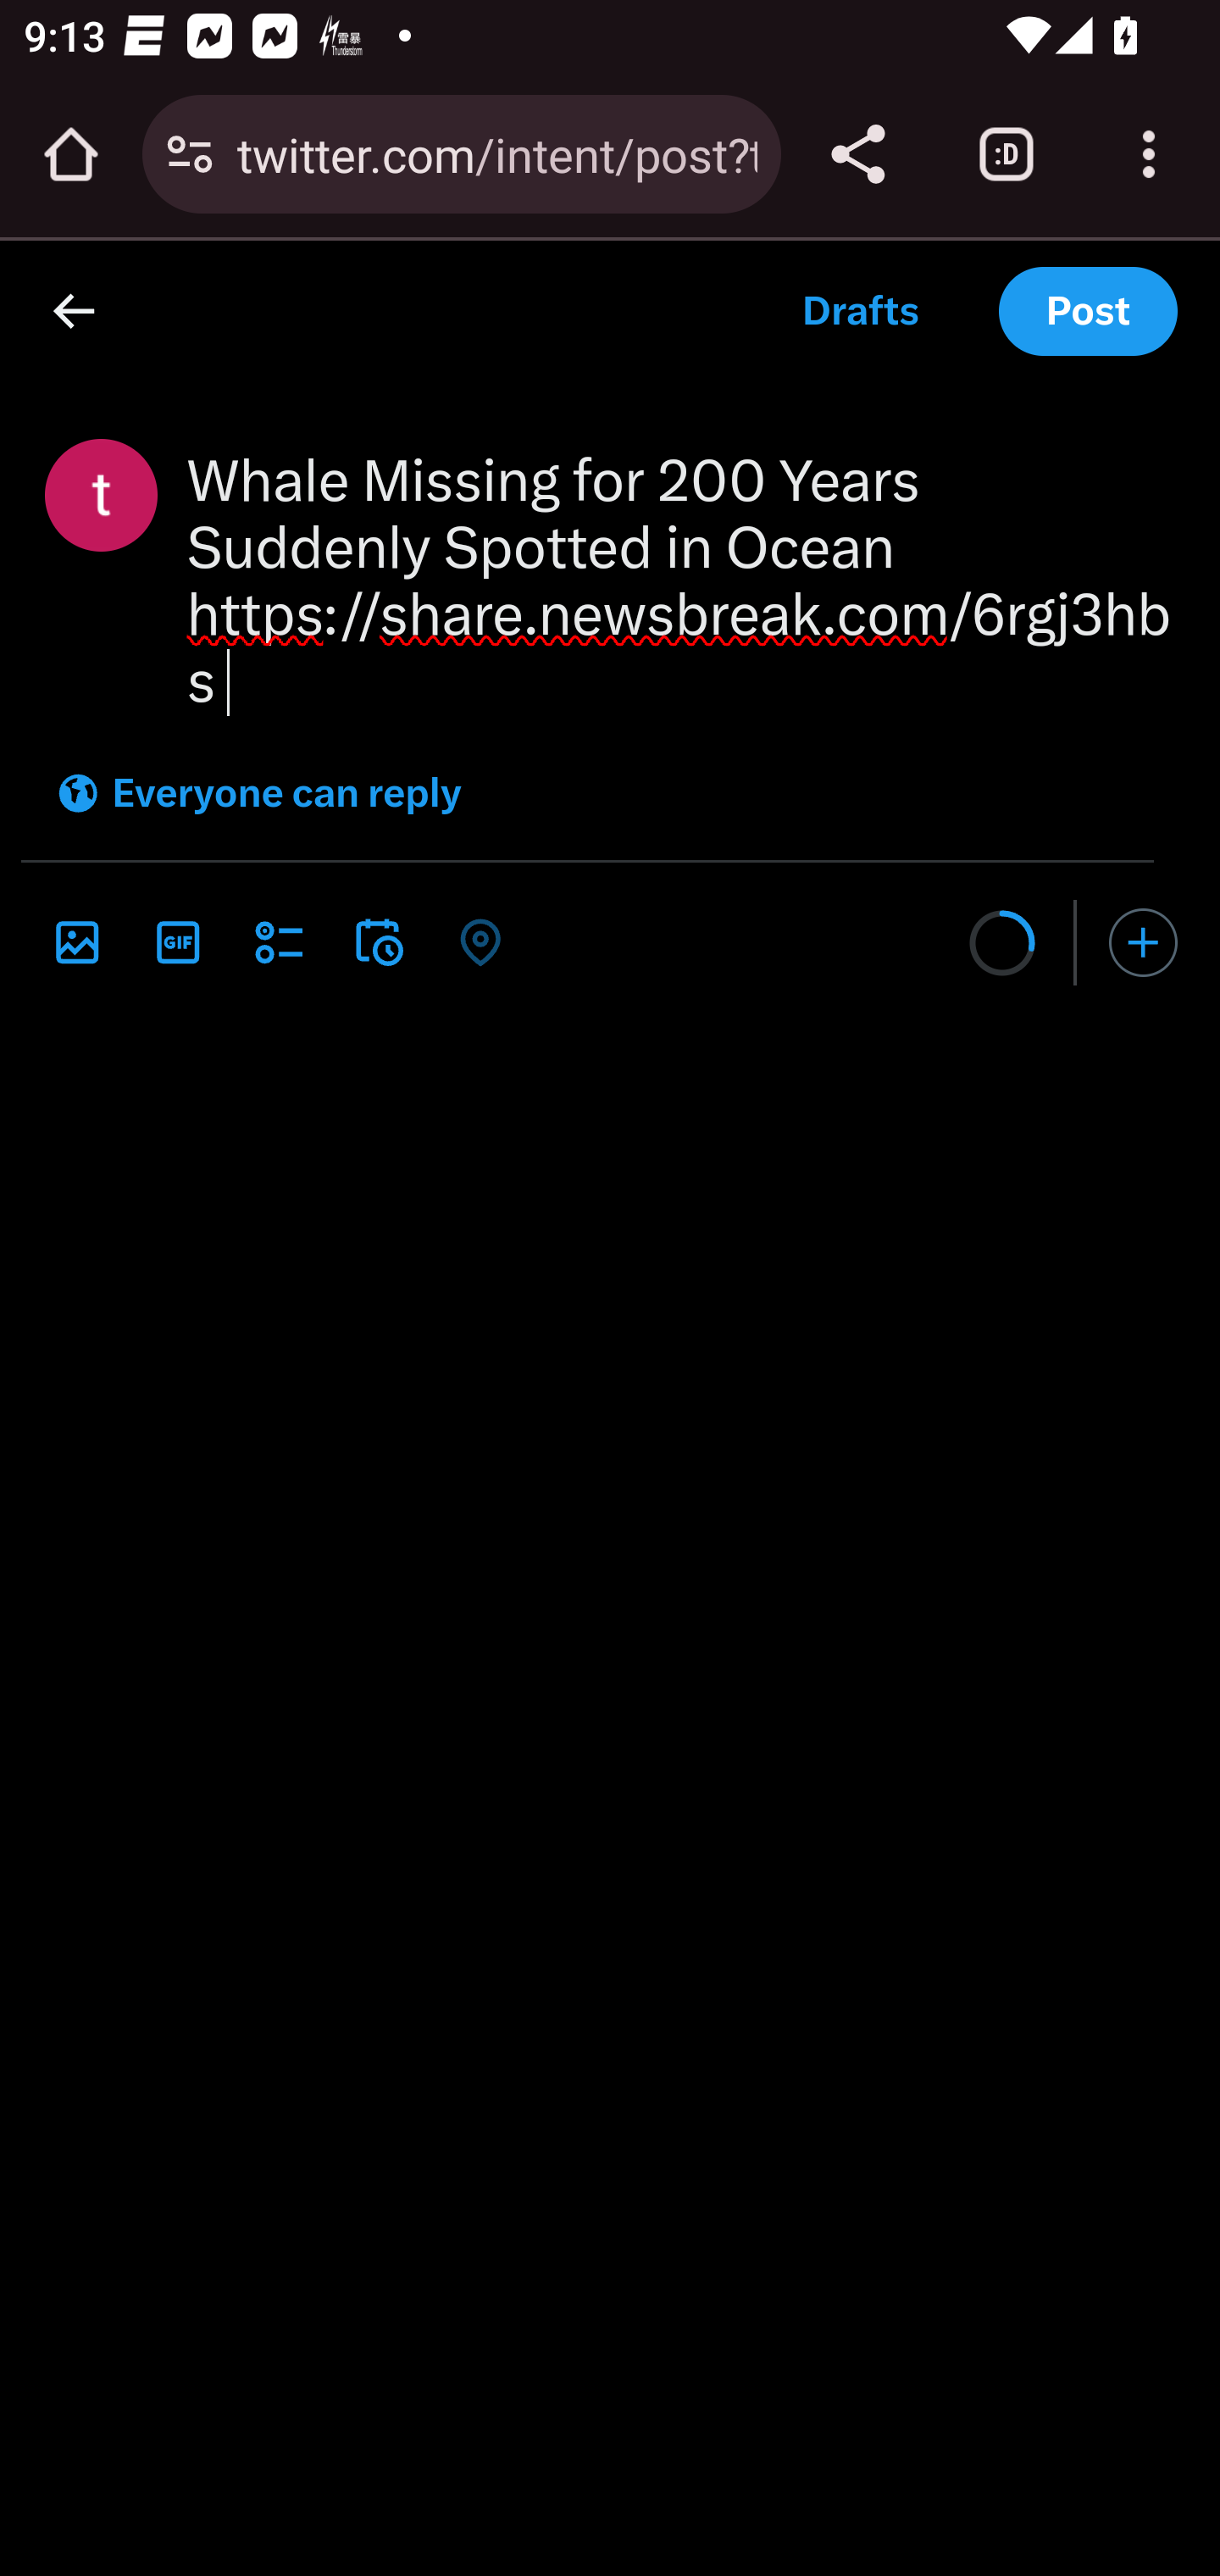 This screenshot has width=1220, height=2576. Describe the element at coordinates (3, 2561) in the screenshot. I see `View keyboard shortcuts` at that location.